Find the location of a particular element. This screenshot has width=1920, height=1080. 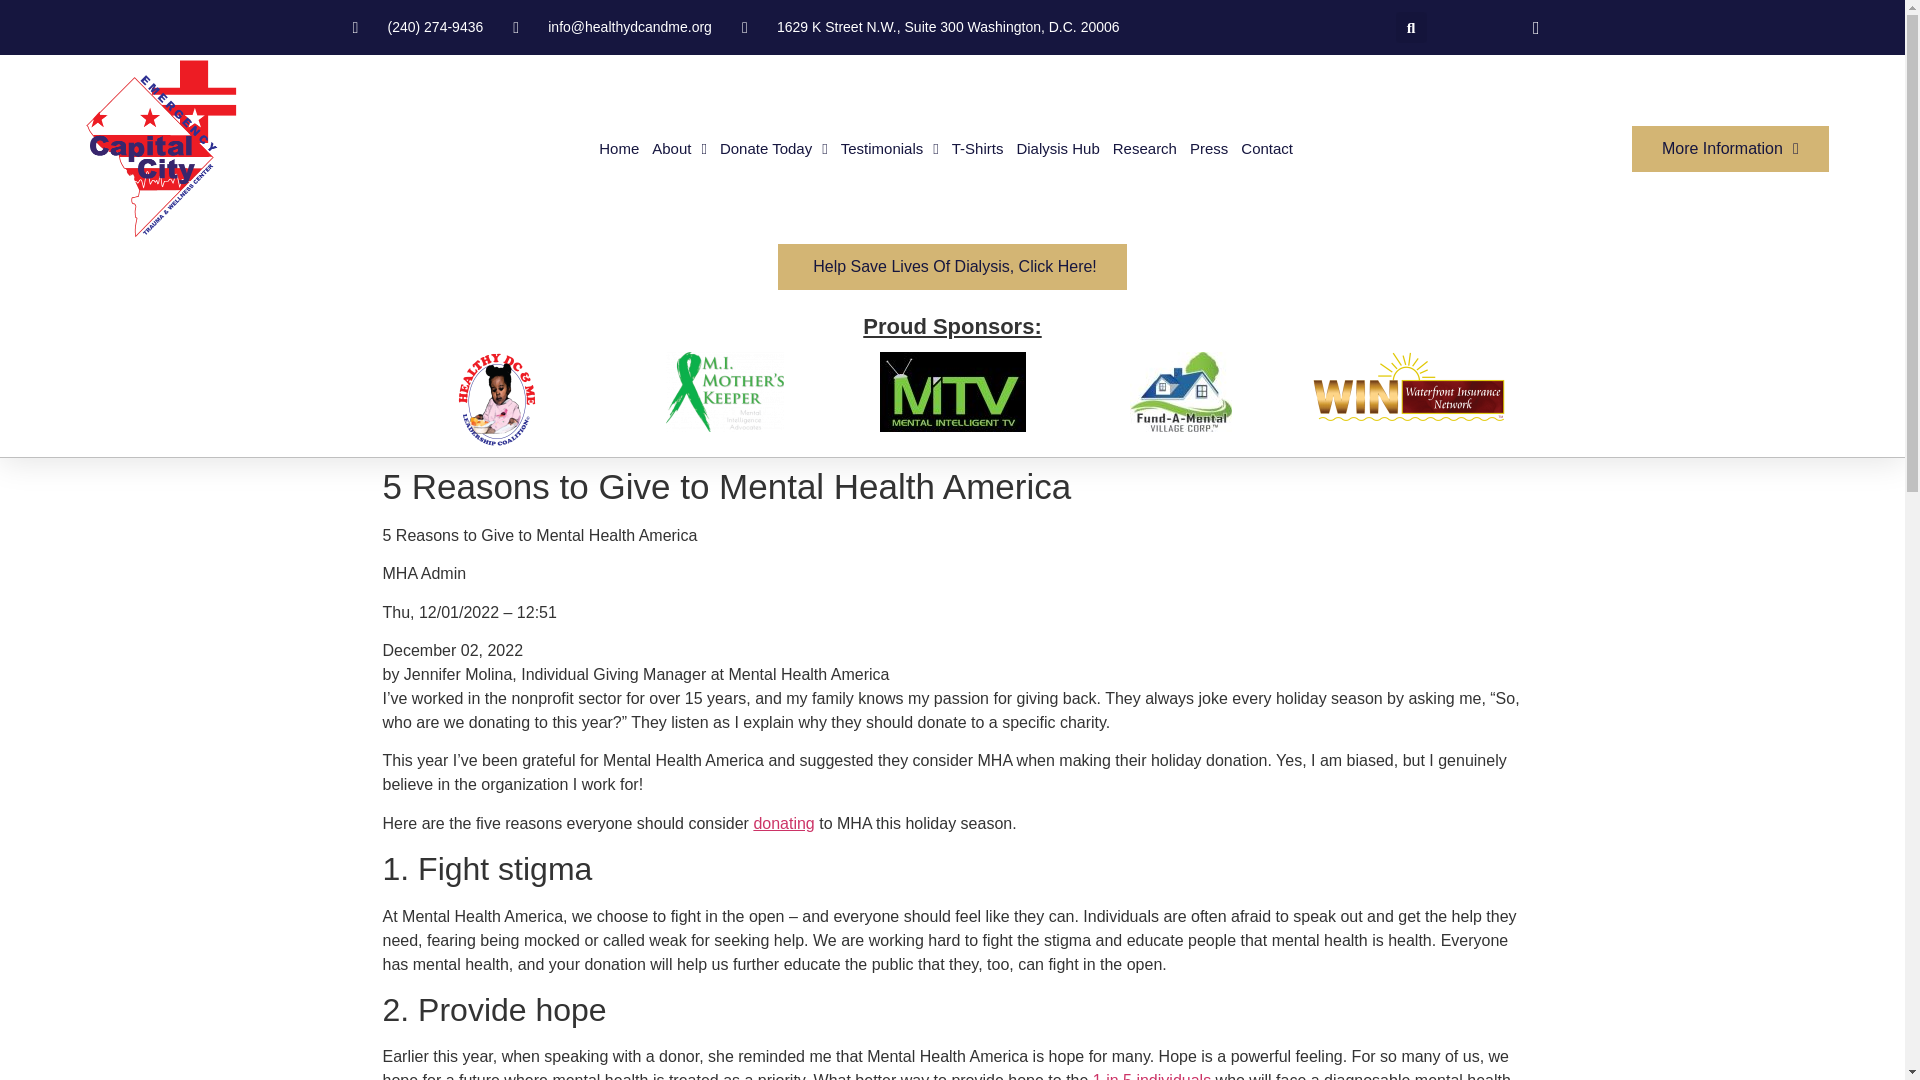

Donate Today is located at coordinates (774, 148).